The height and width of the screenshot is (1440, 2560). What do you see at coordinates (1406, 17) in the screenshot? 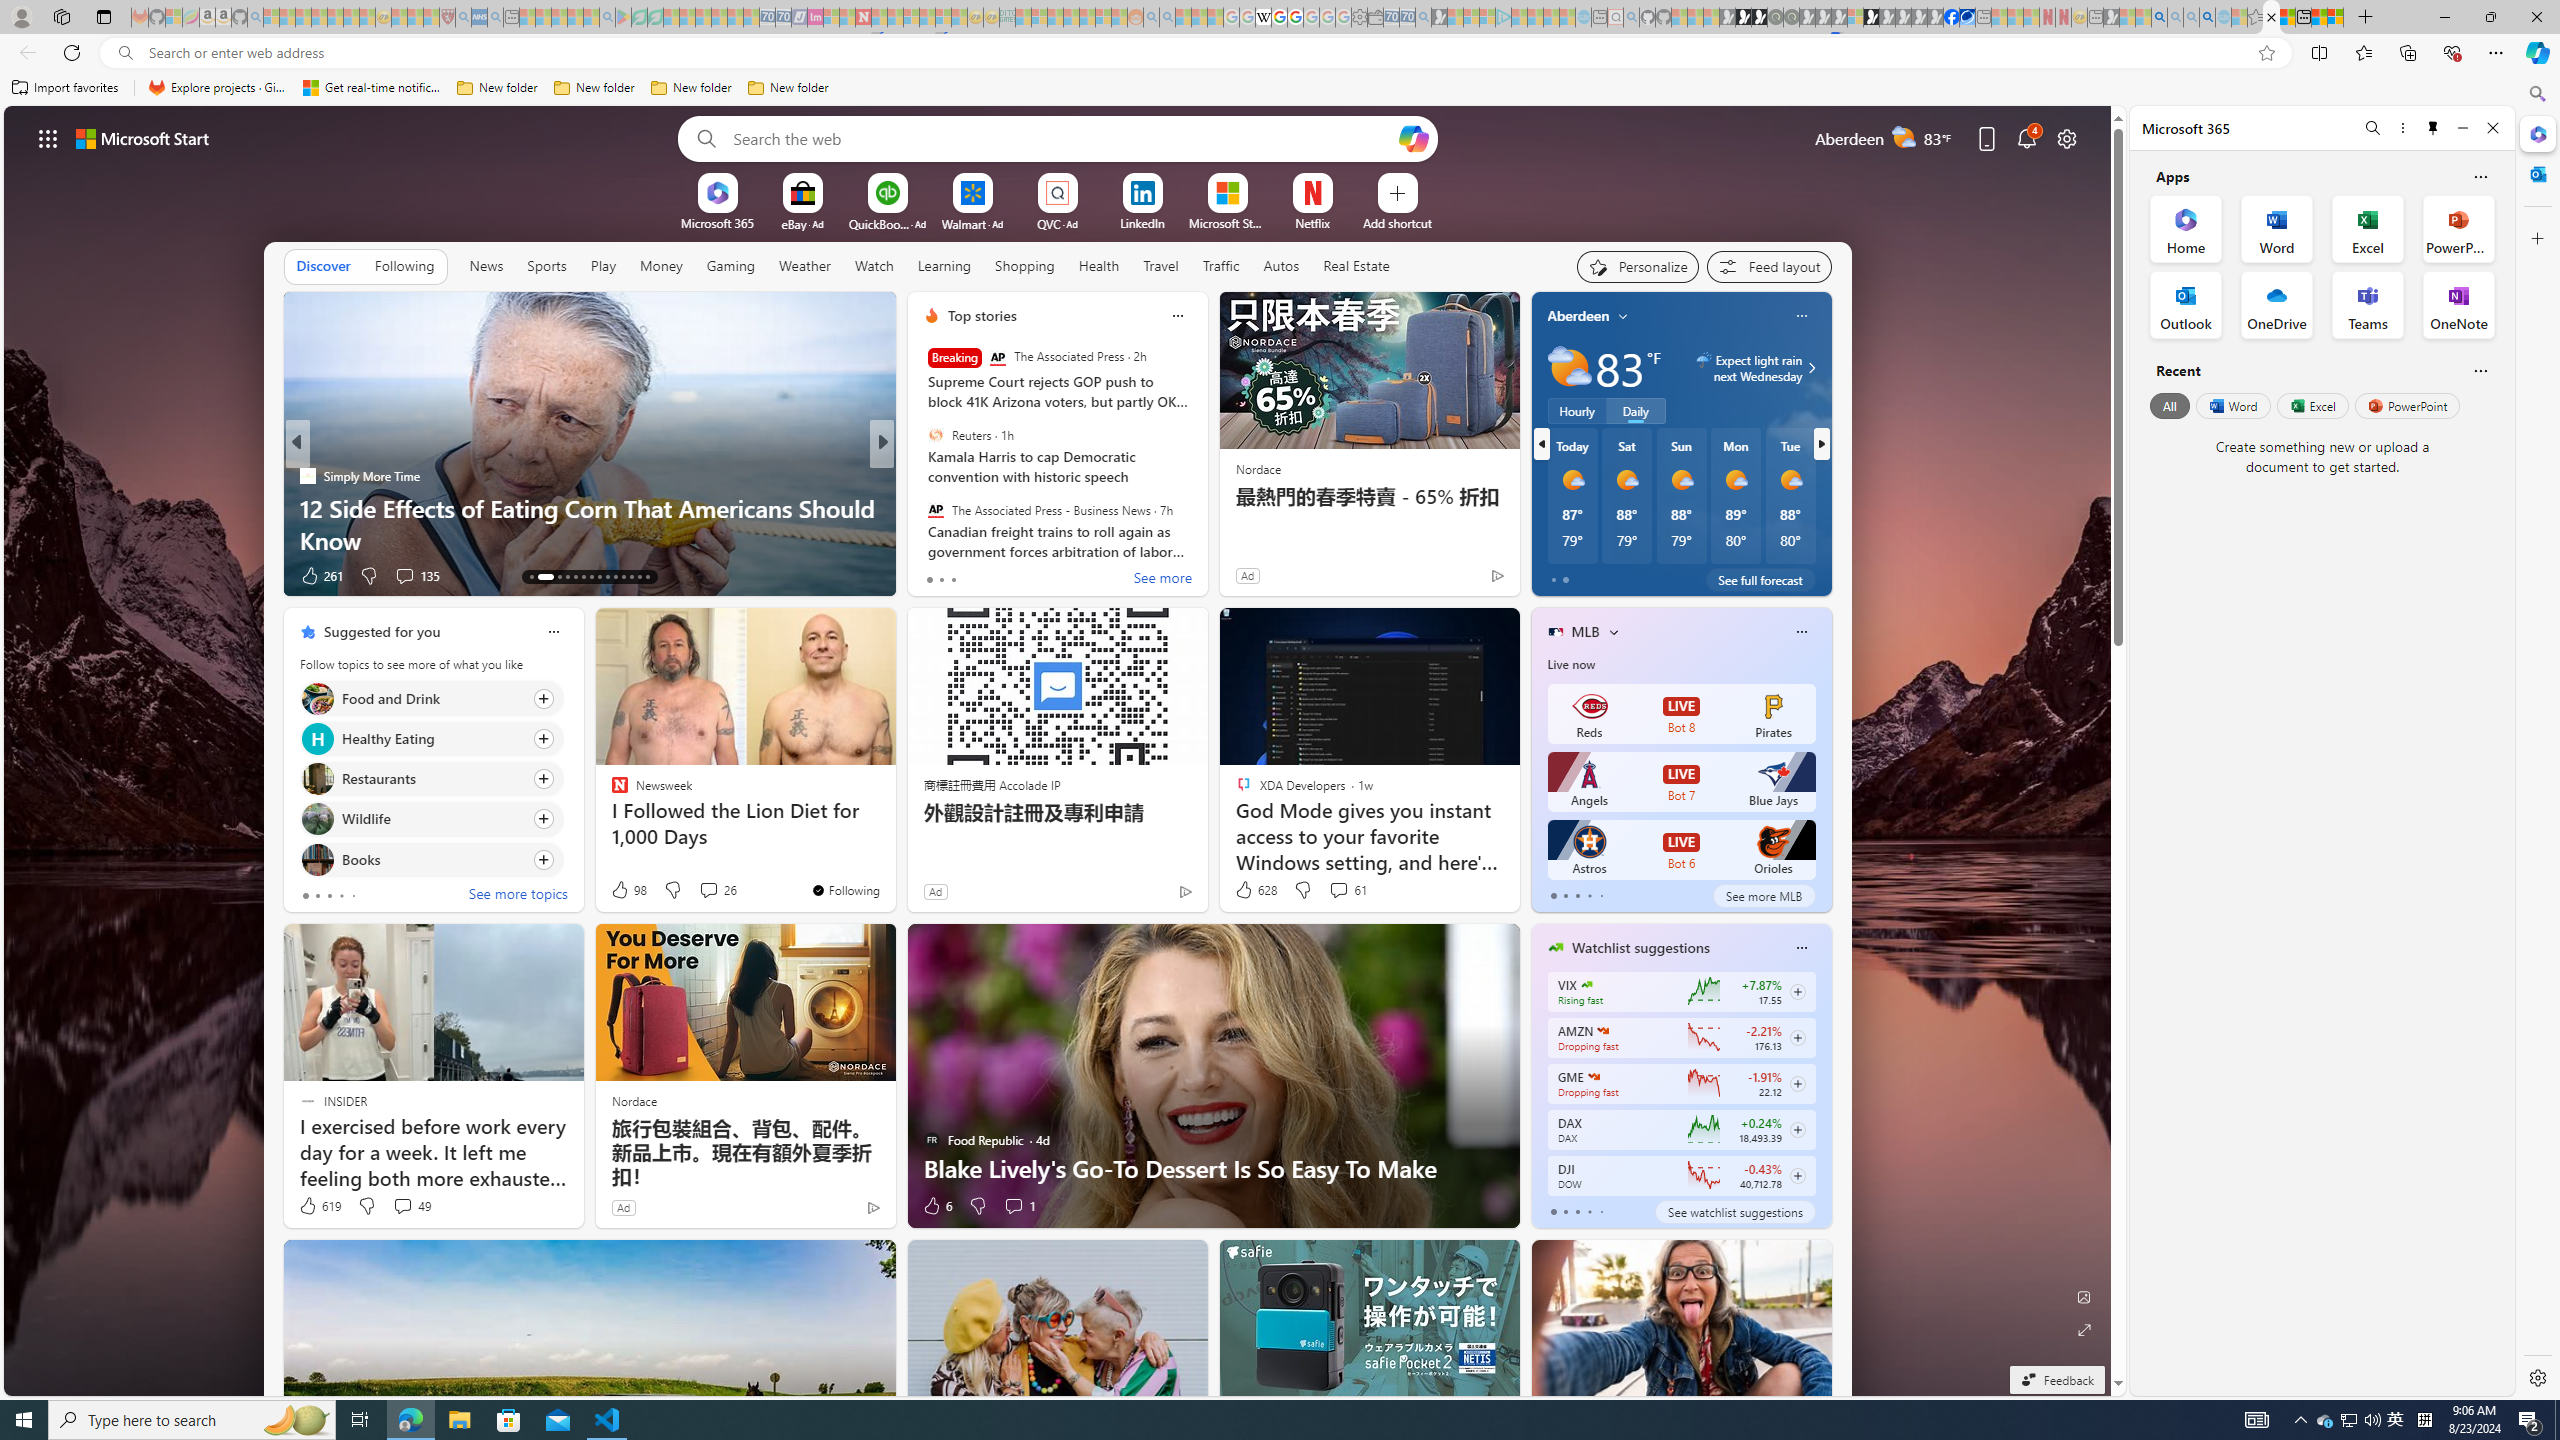
I see `Cheap Car Rentals - Save70.com - Sleeping` at bounding box center [1406, 17].